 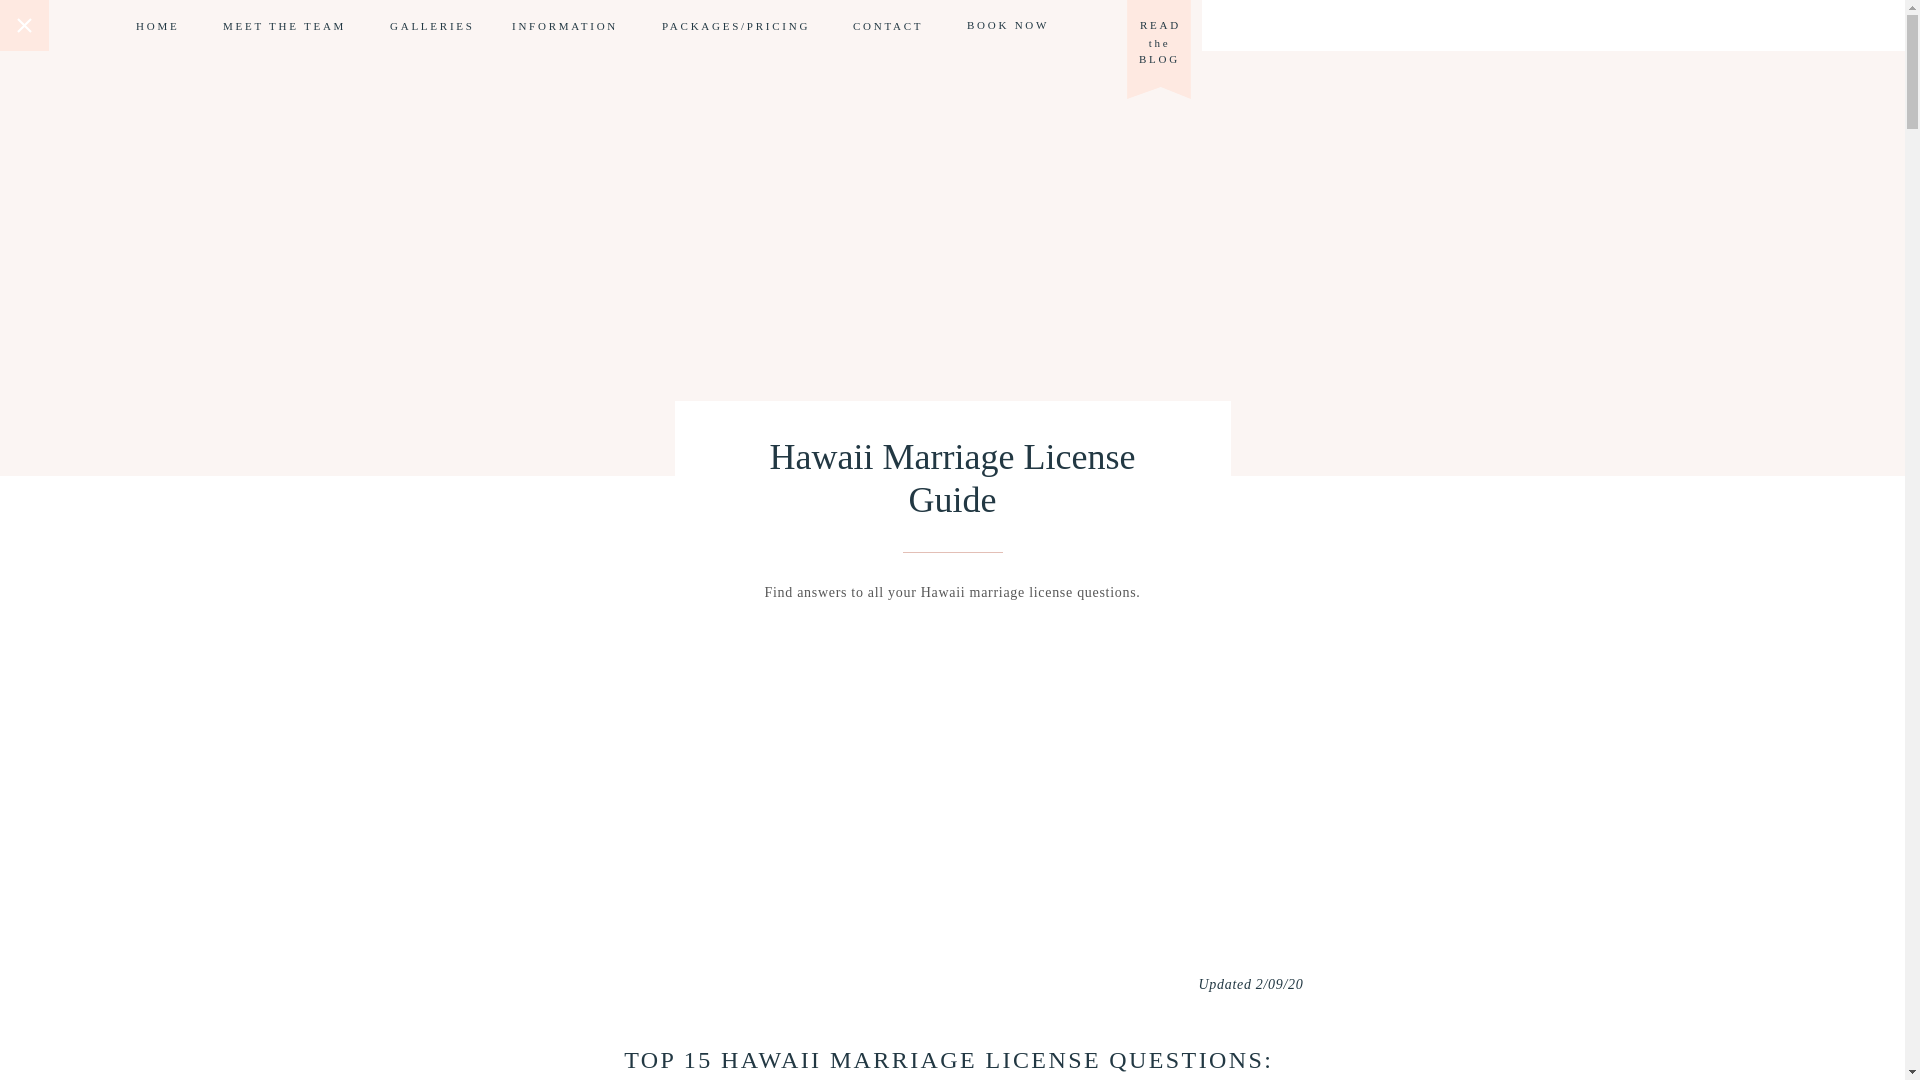 I want to click on INFORMATION, so click(x=566, y=26).